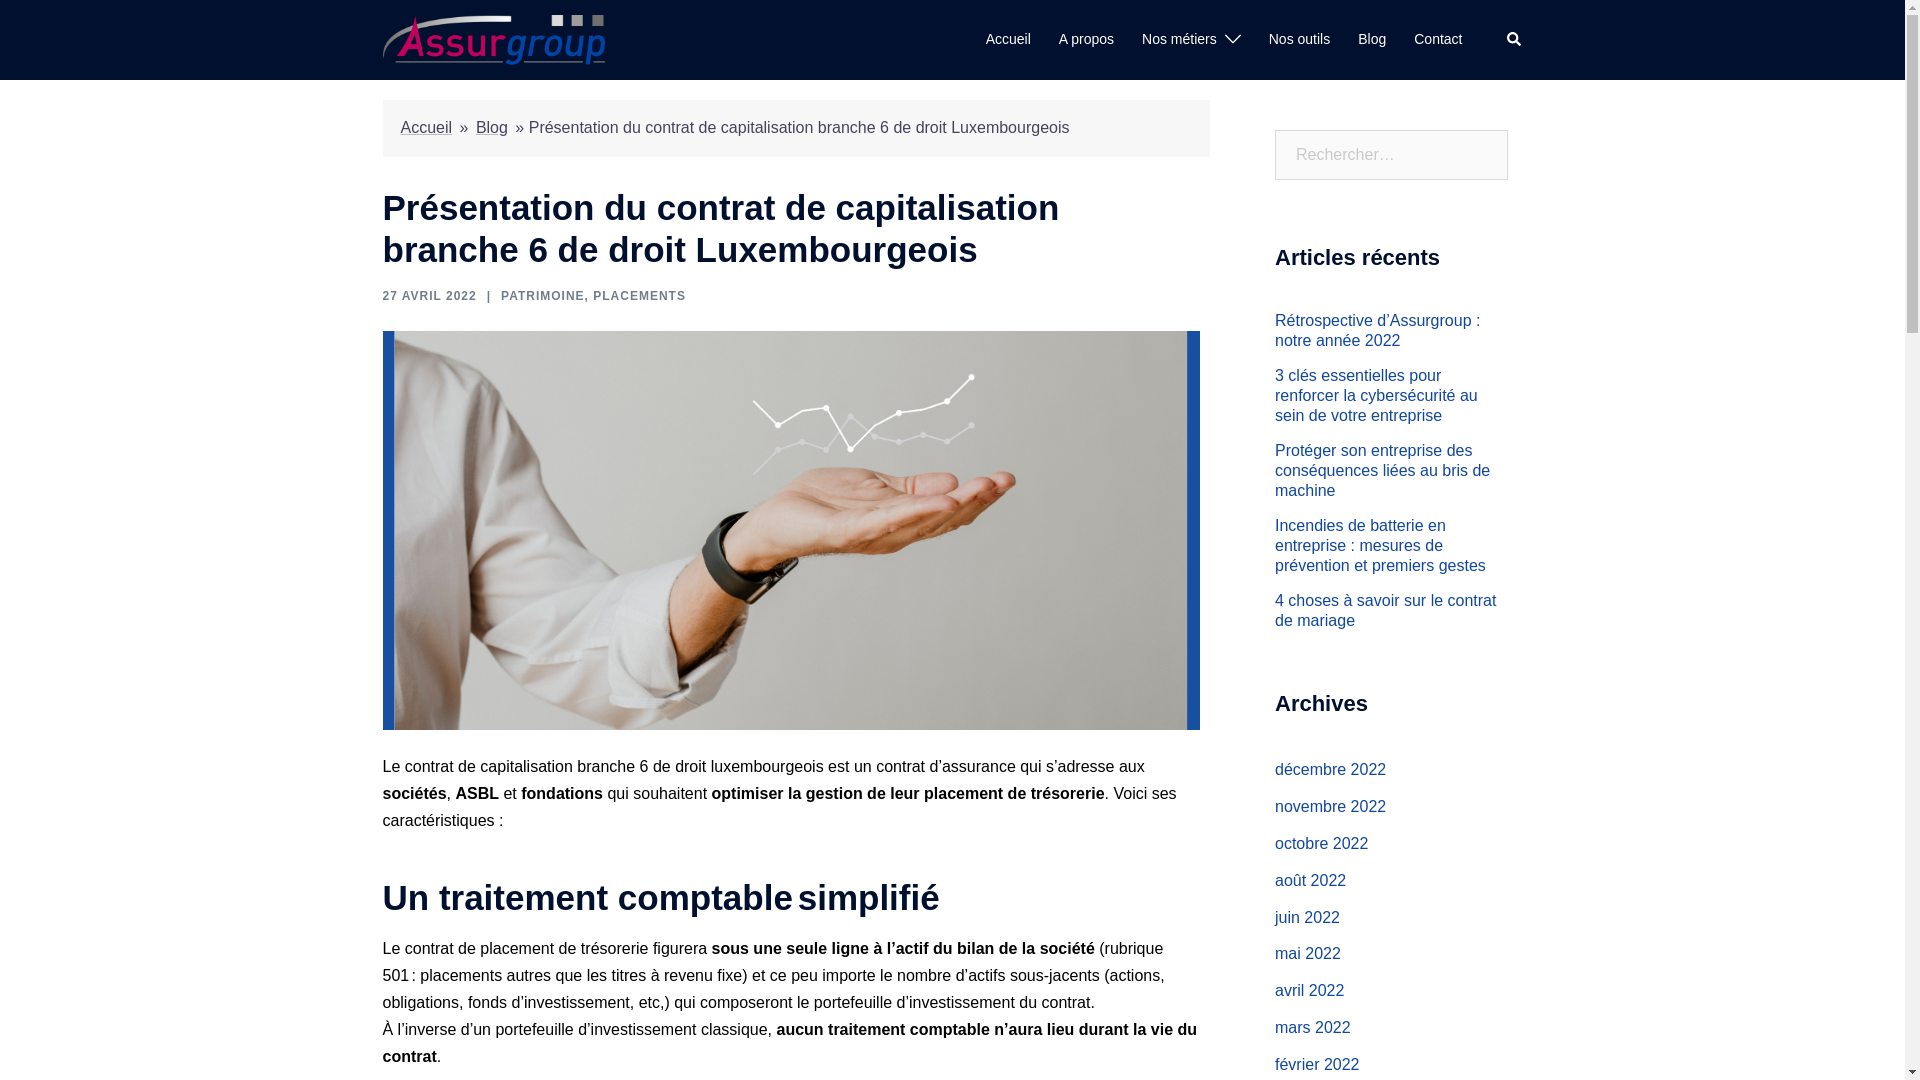  What do you see at coordinates (640, 296) in the screenshot?
I see `PLACEMENTS` at bounding box center [640, 296].